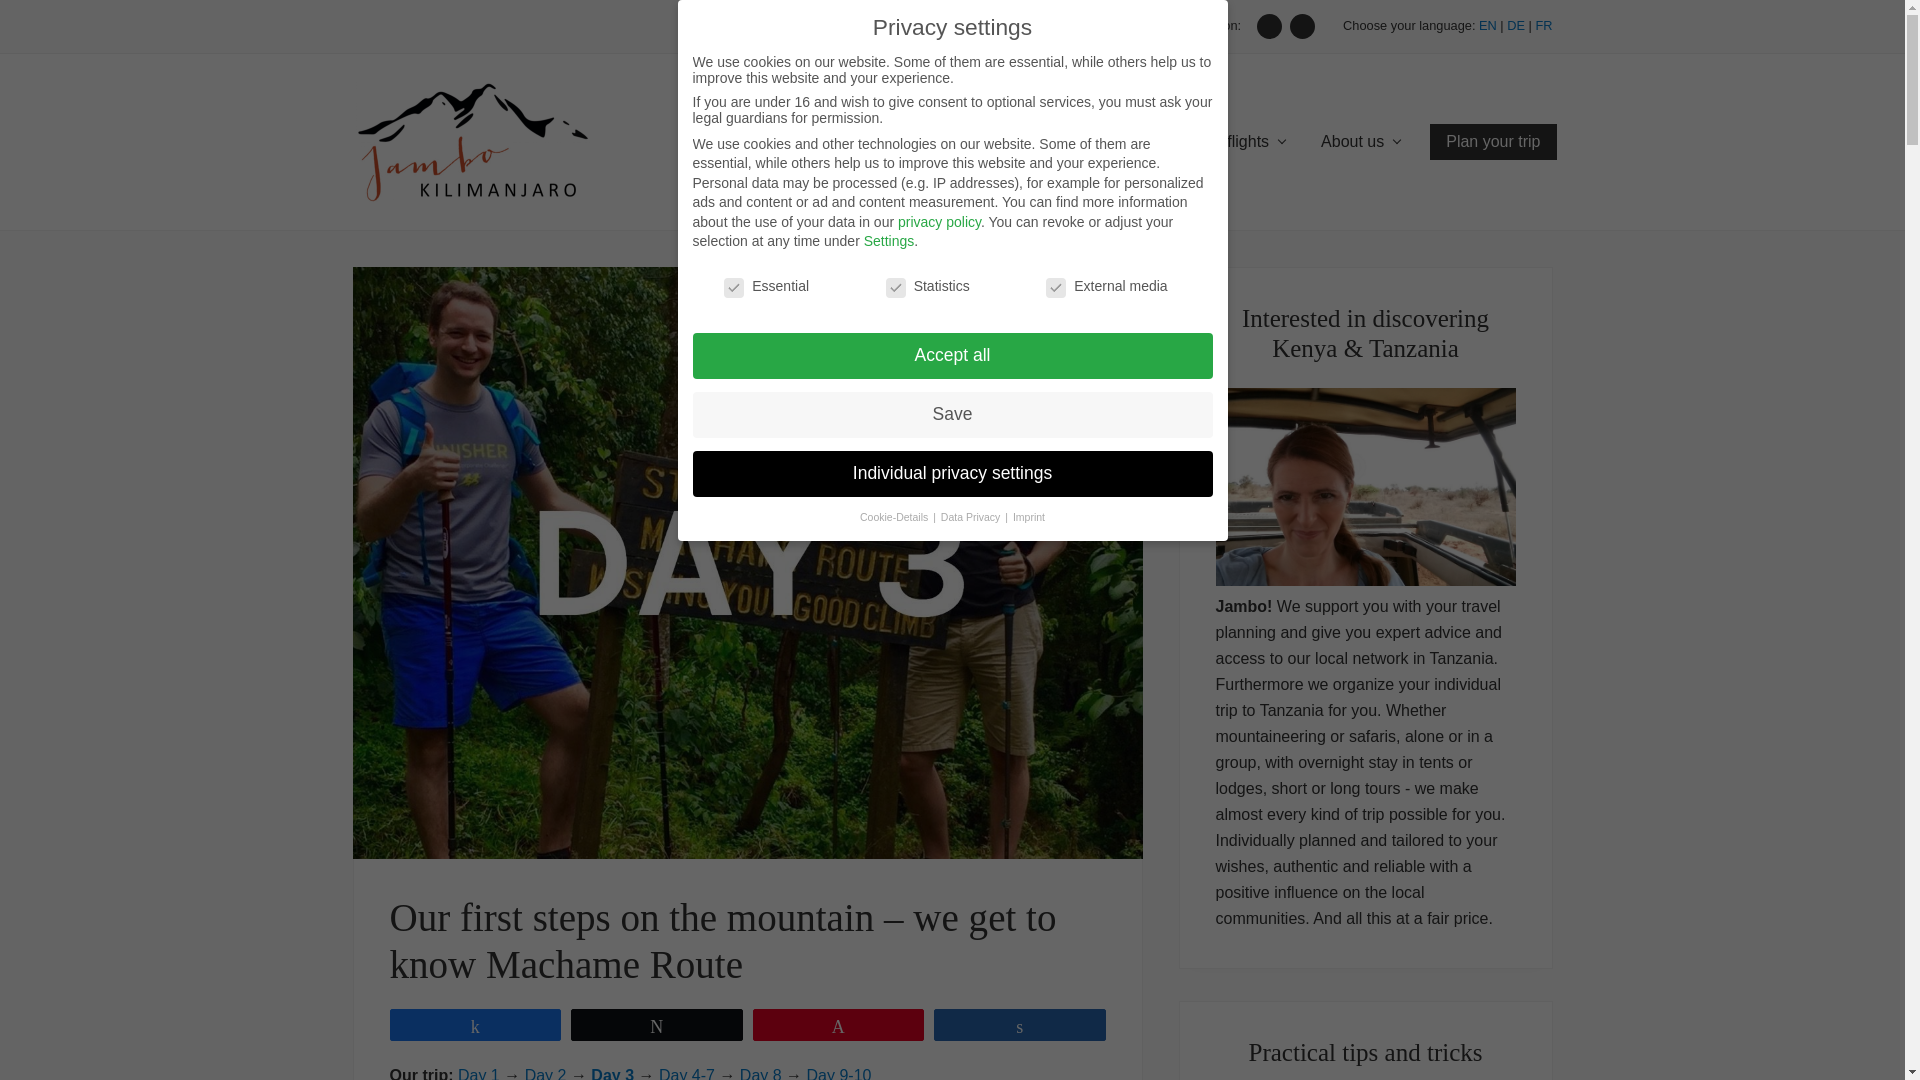  What do you see at coordinates (1516, 26) in the screenshot?
I see `DE` at bounding box center [1516, 26].